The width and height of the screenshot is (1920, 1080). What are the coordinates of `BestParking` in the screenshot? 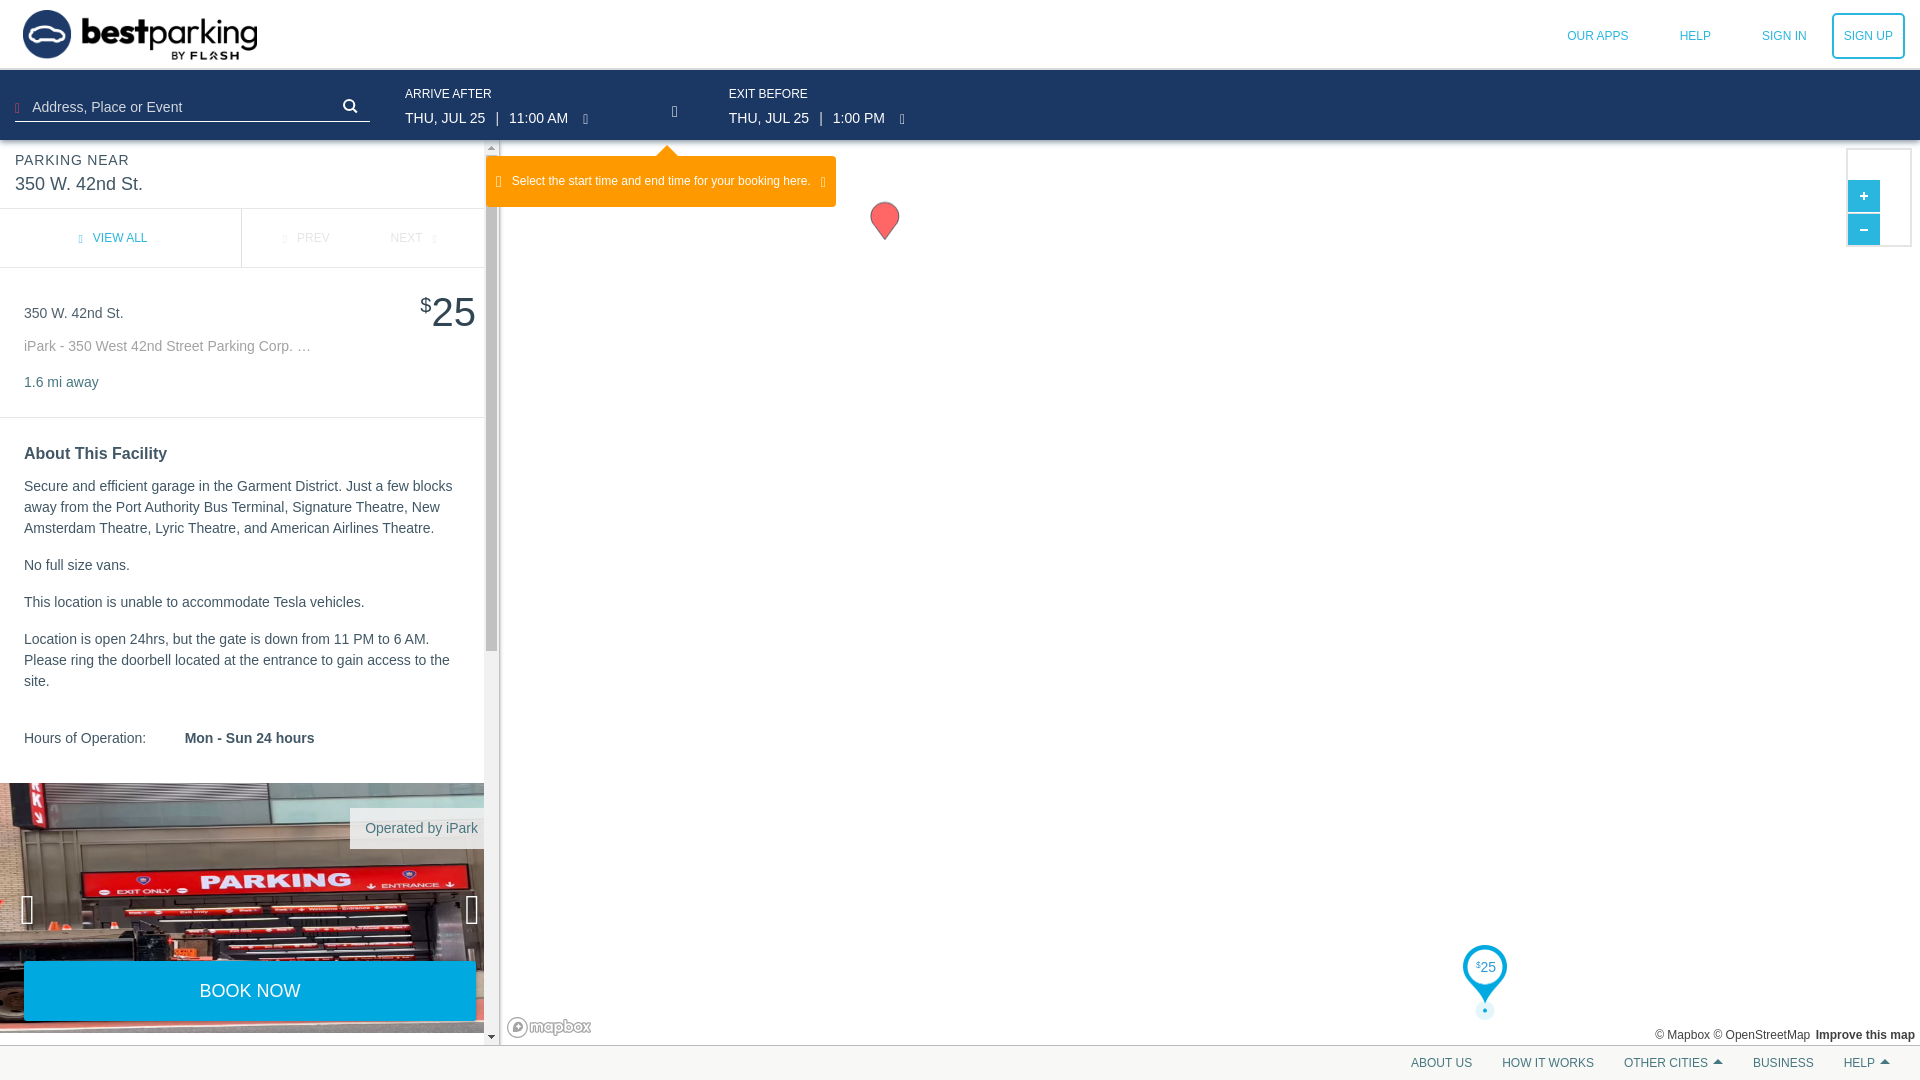 It's located at (140, 34).